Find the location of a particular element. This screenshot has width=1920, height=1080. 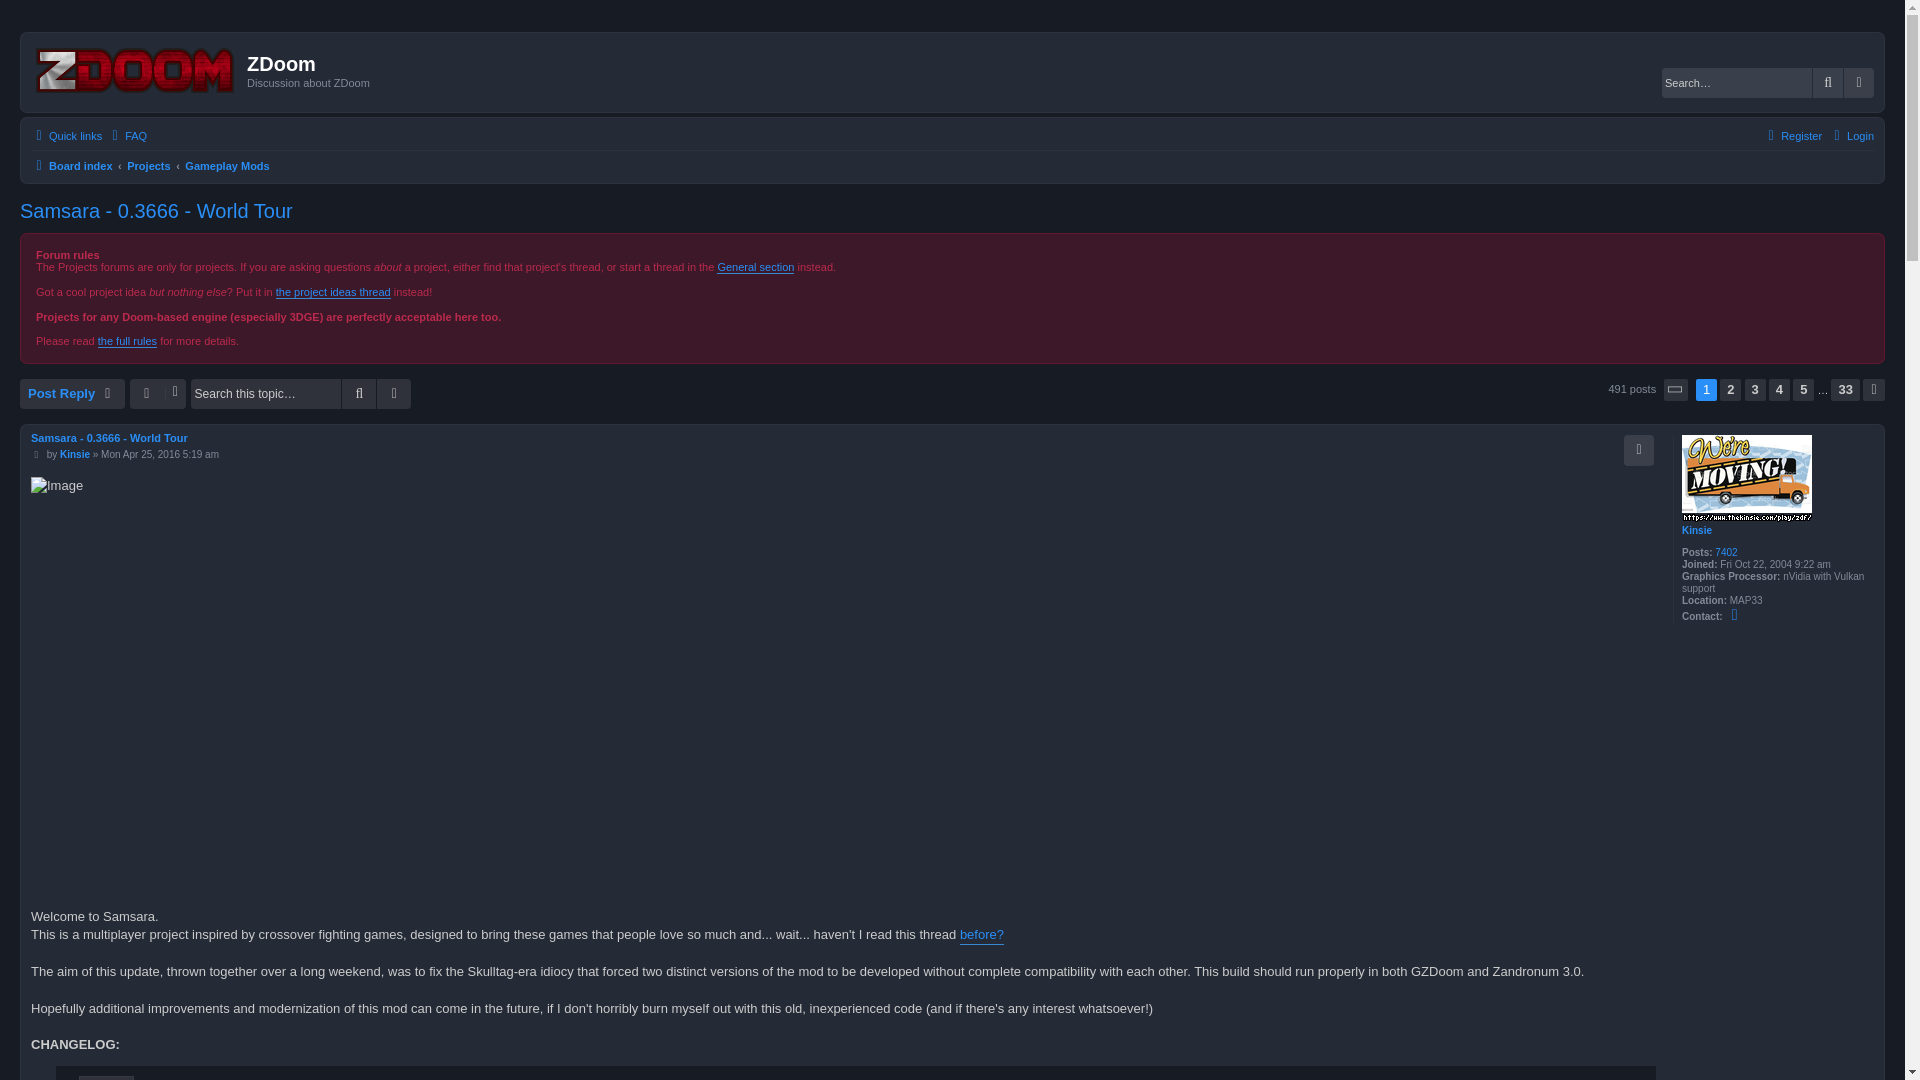

Register is located at coordinates (1792, 136).